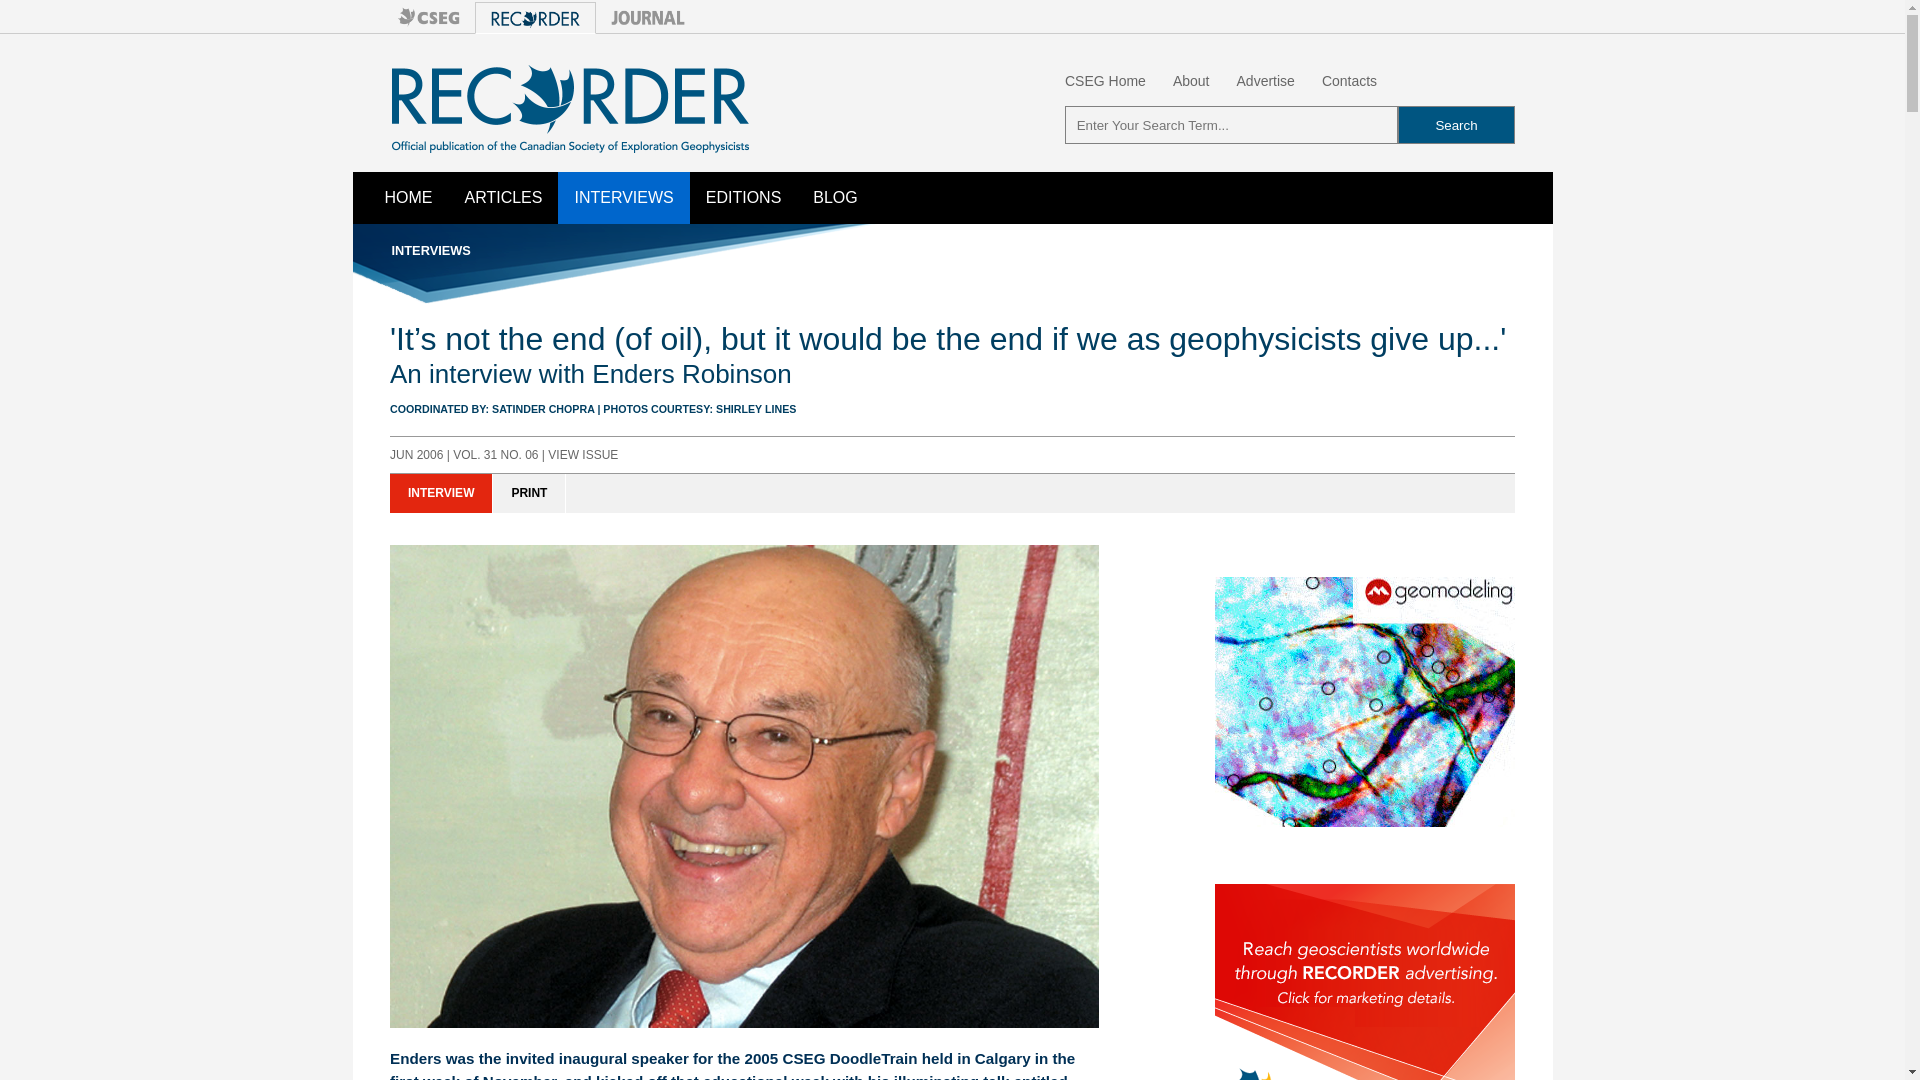 Image resolution: width=1920 pixels, height=1080 pixels. Describe the element at coordinates (1265, 80) in the screenshot. I see `Advertise` at that location.